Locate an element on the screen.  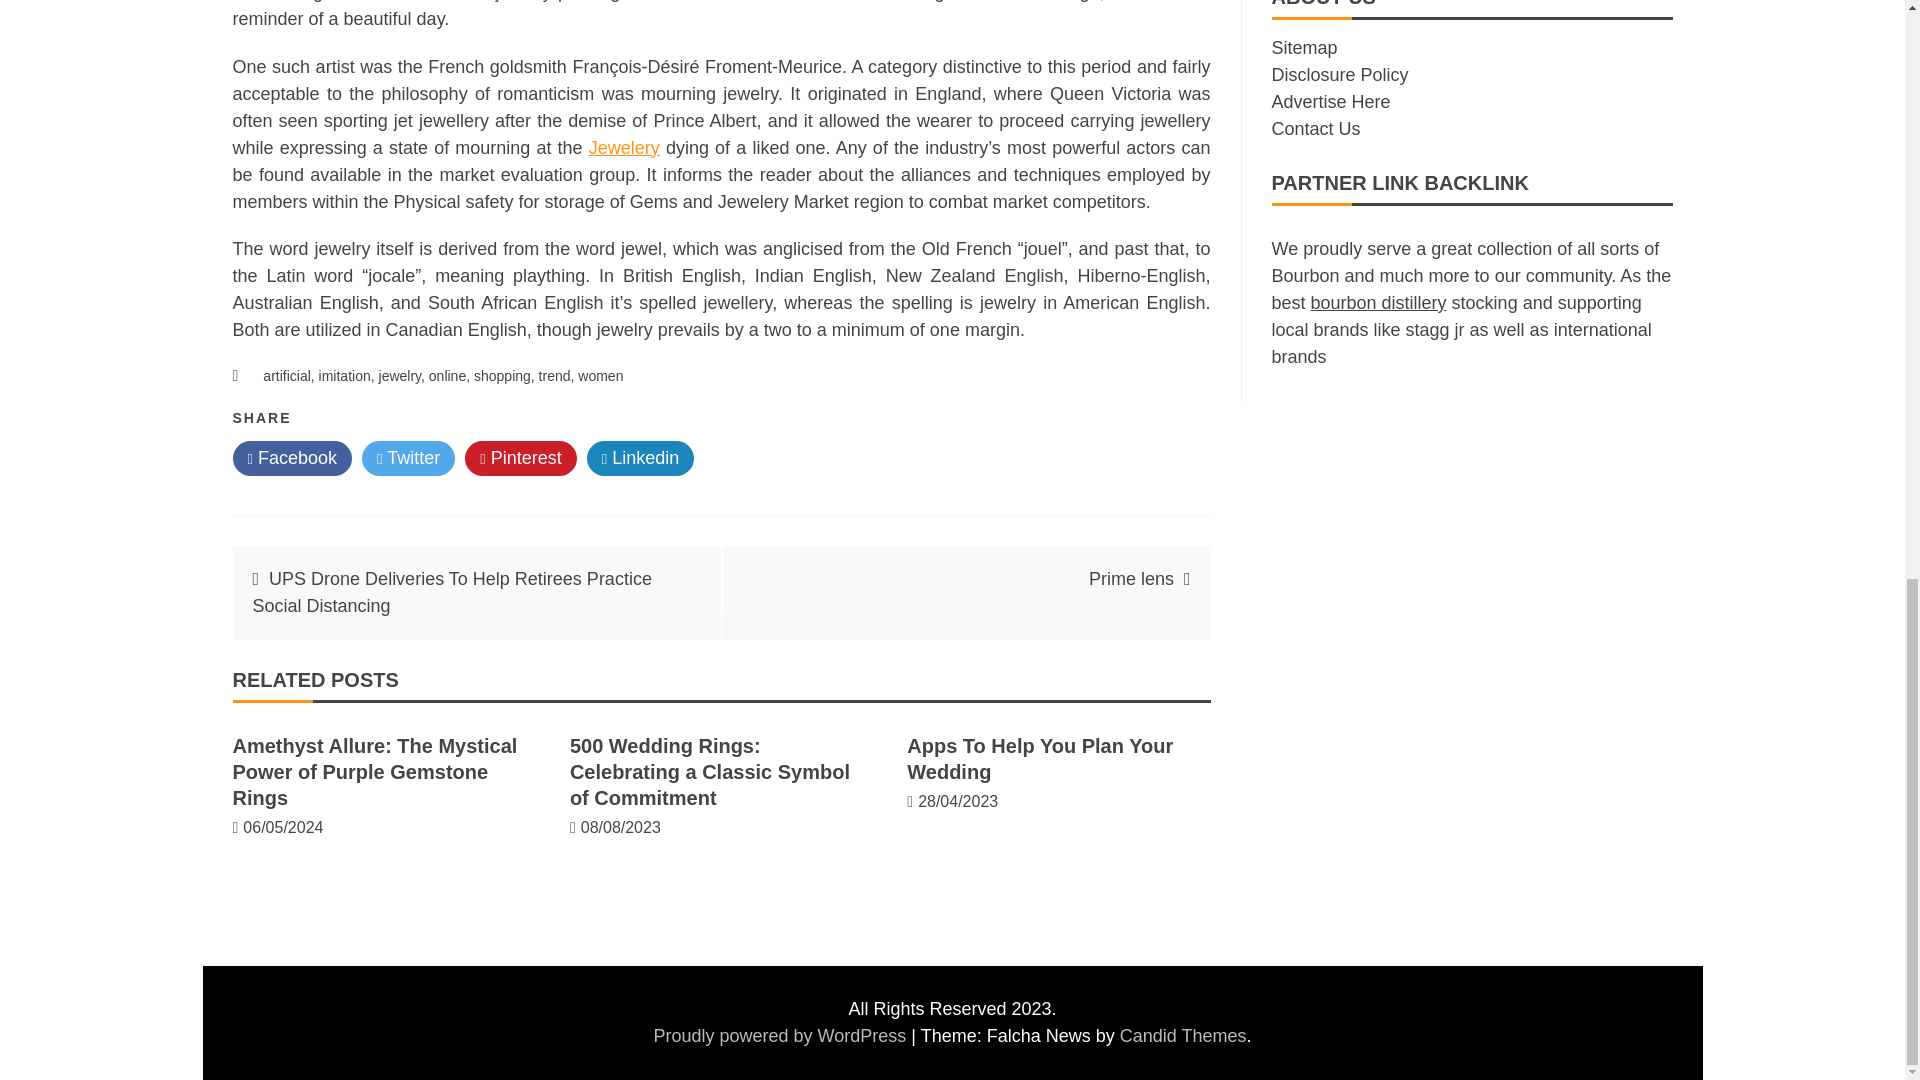
Amethyst Allure: The Mystical Power of Purple Gemstone Rings is located at coordinates (374, 772).